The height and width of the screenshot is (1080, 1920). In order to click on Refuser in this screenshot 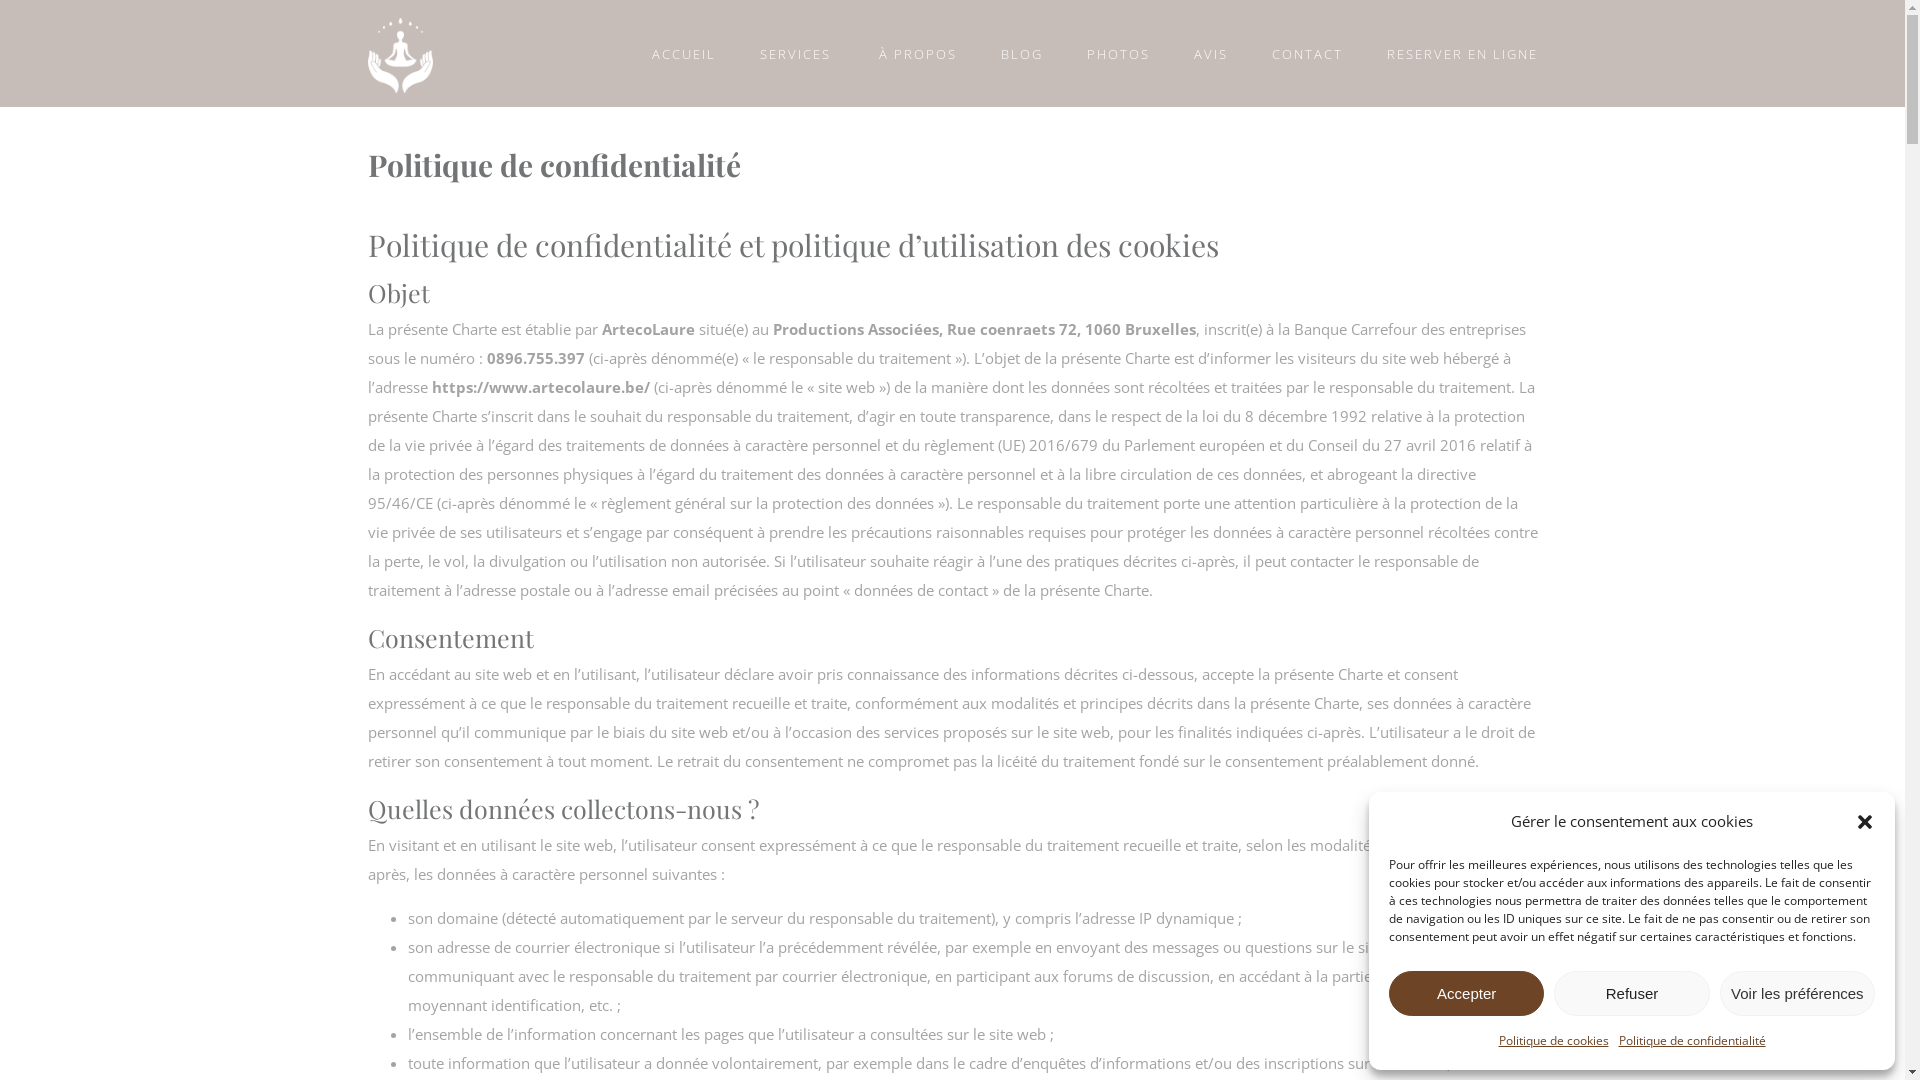, I will do `click(1632, 994)`.